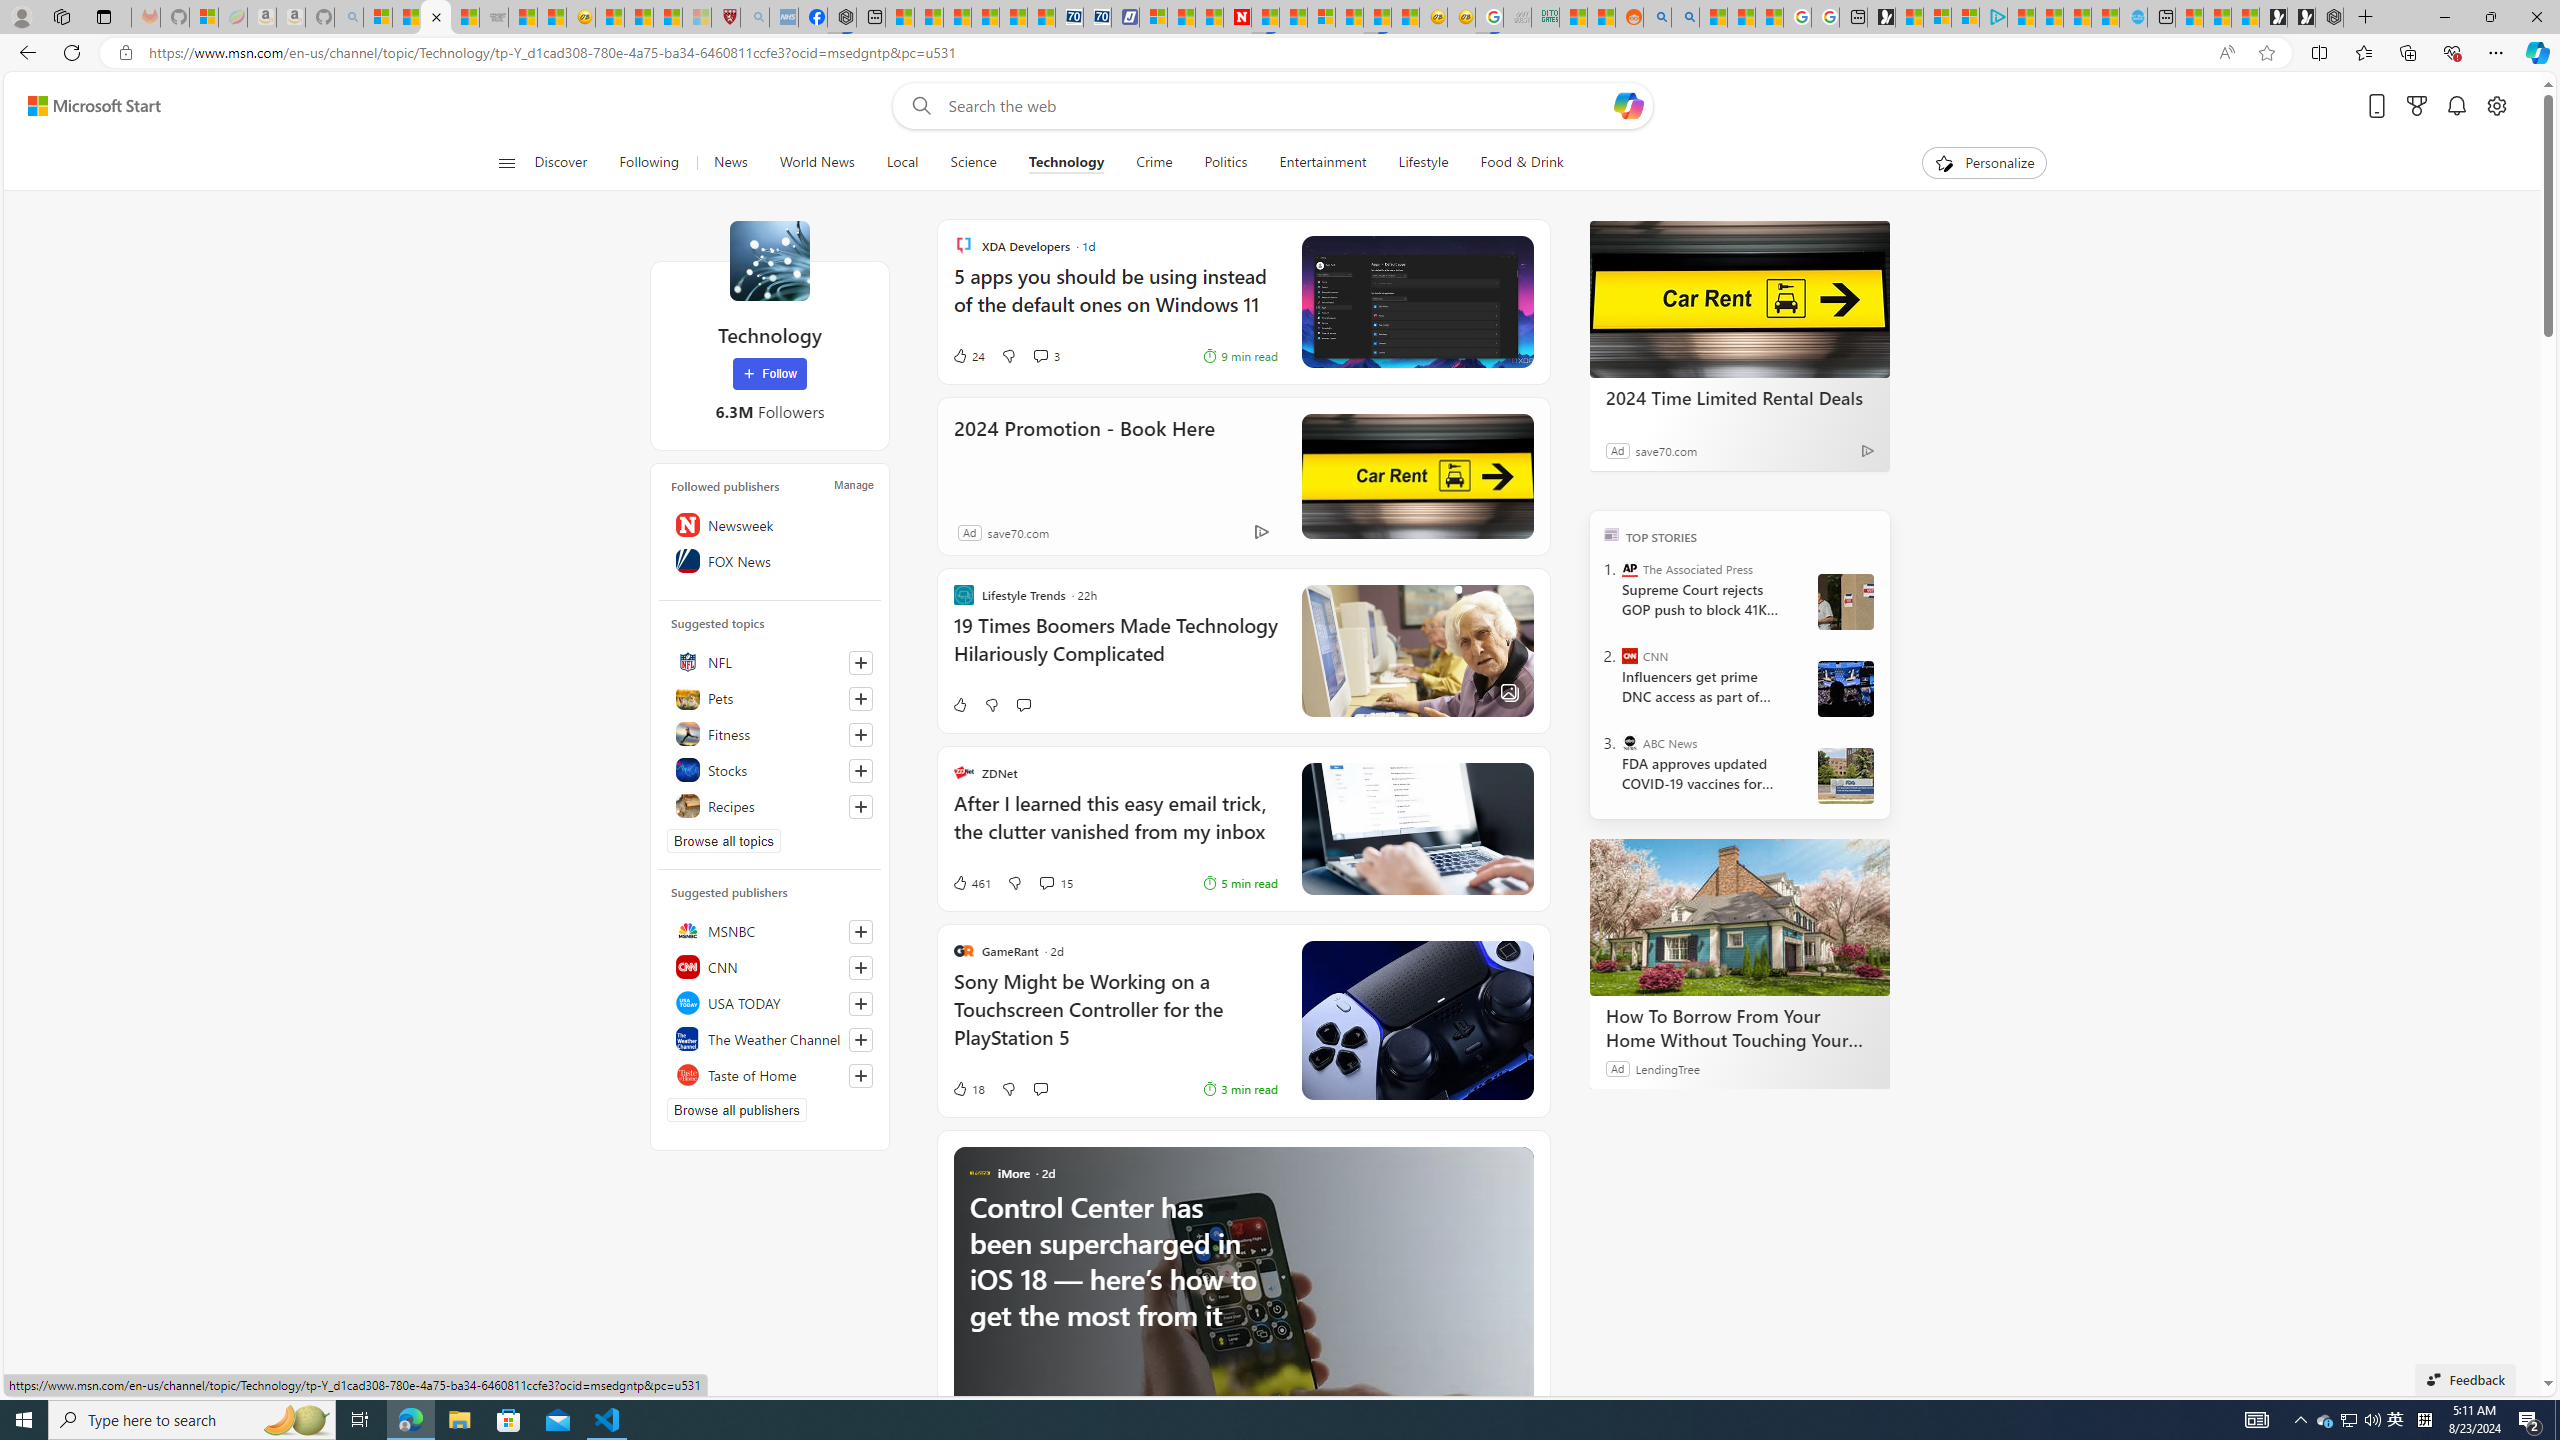 The width and height of the screenshot is (2560, 1440). I want to click on Taste of Home, so click(770, 1074).